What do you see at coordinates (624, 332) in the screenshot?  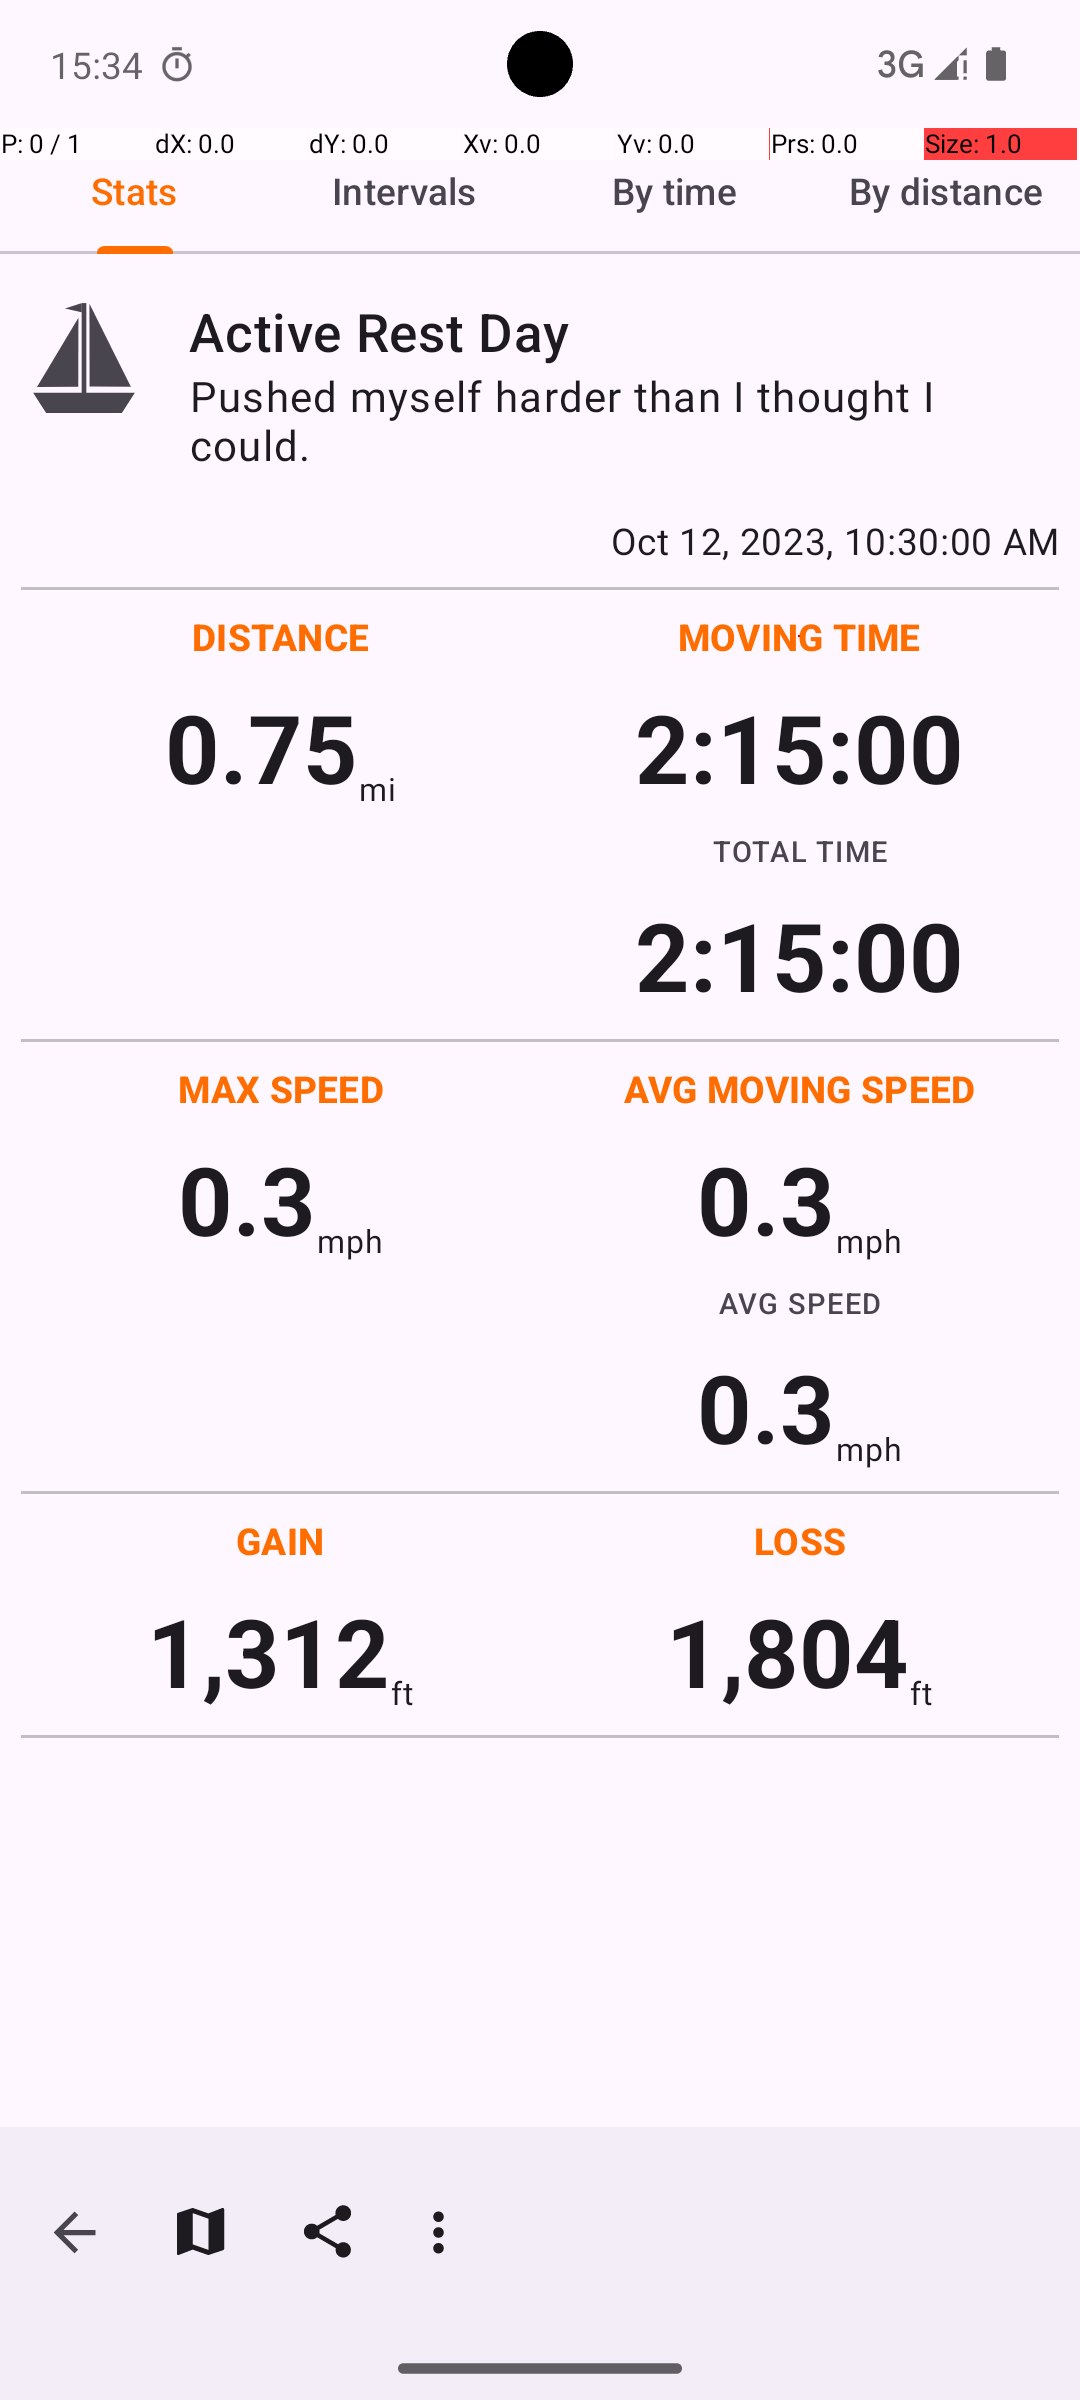 I see `Active Rest Day` at bounding box center [624, 332].